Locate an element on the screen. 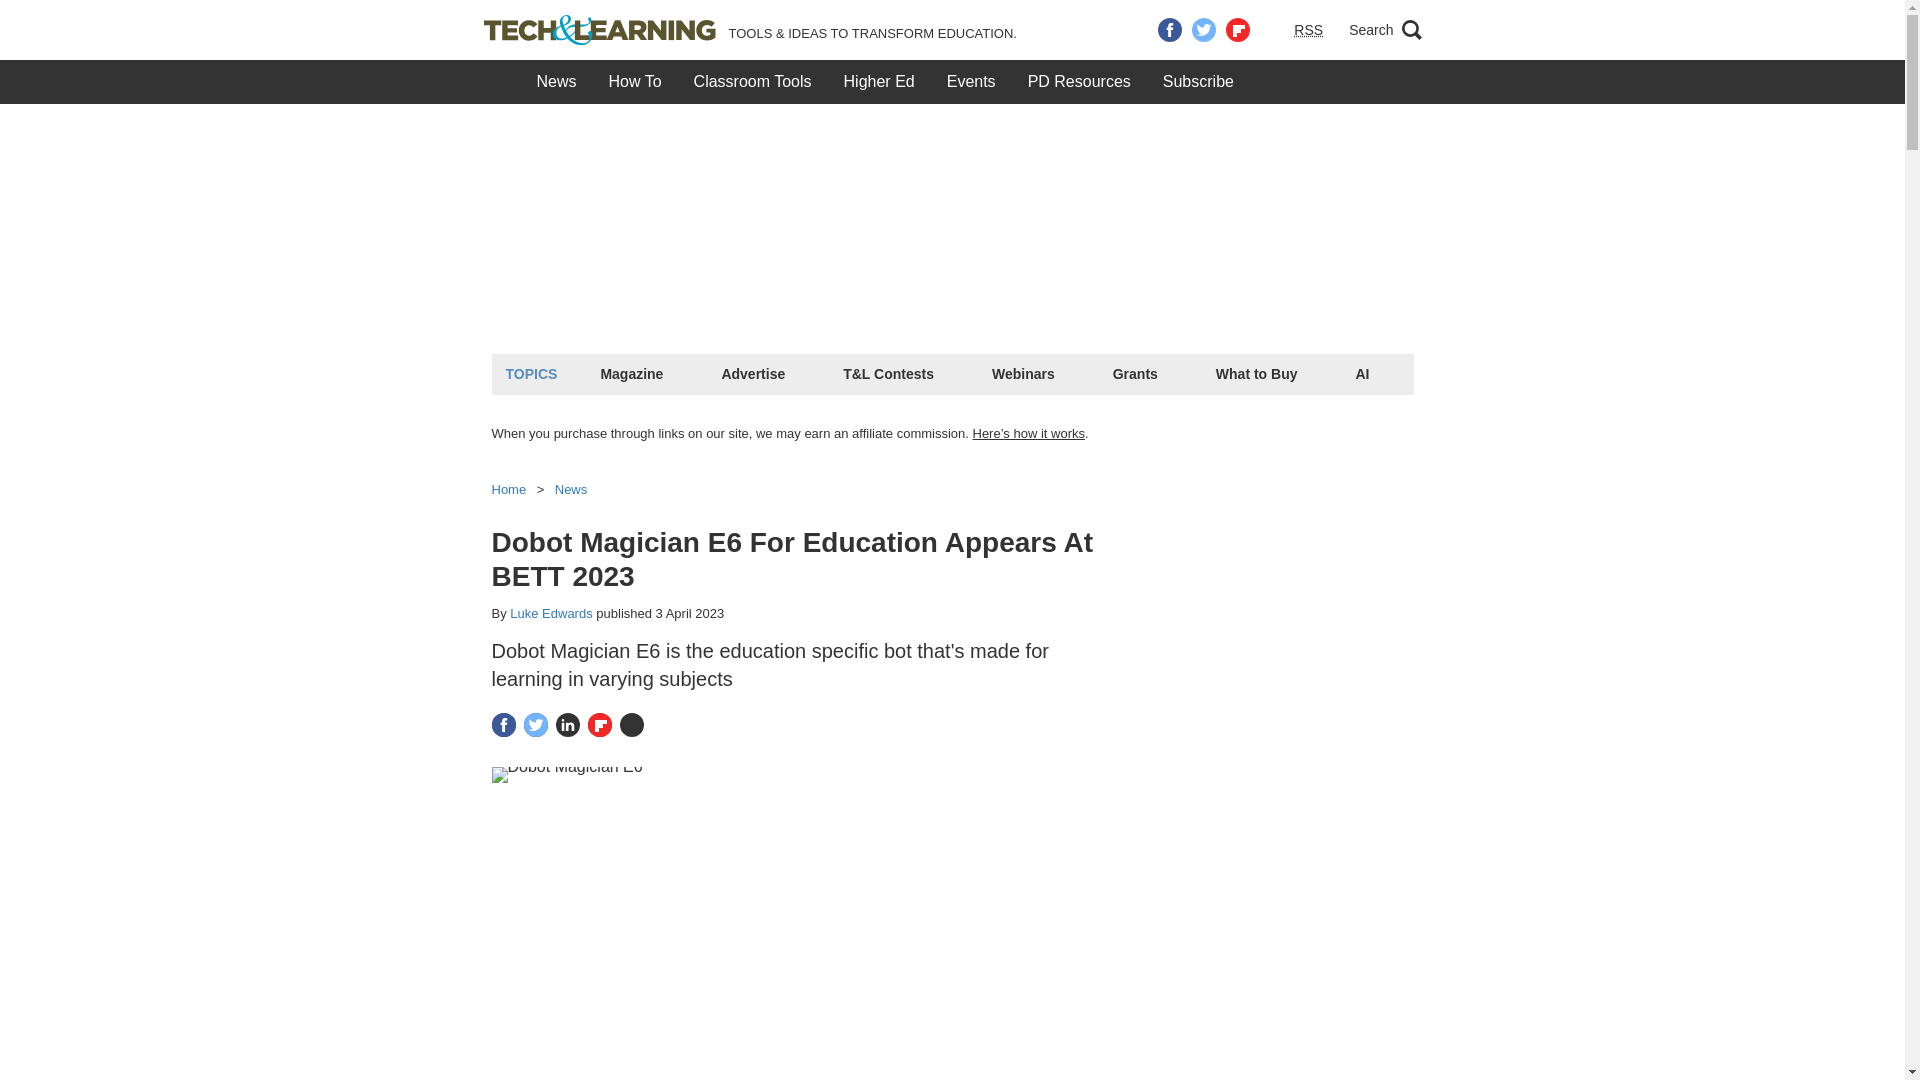 The height and width of the screenshot is (1080, 1920). Events is located at coordinates (971, 82).